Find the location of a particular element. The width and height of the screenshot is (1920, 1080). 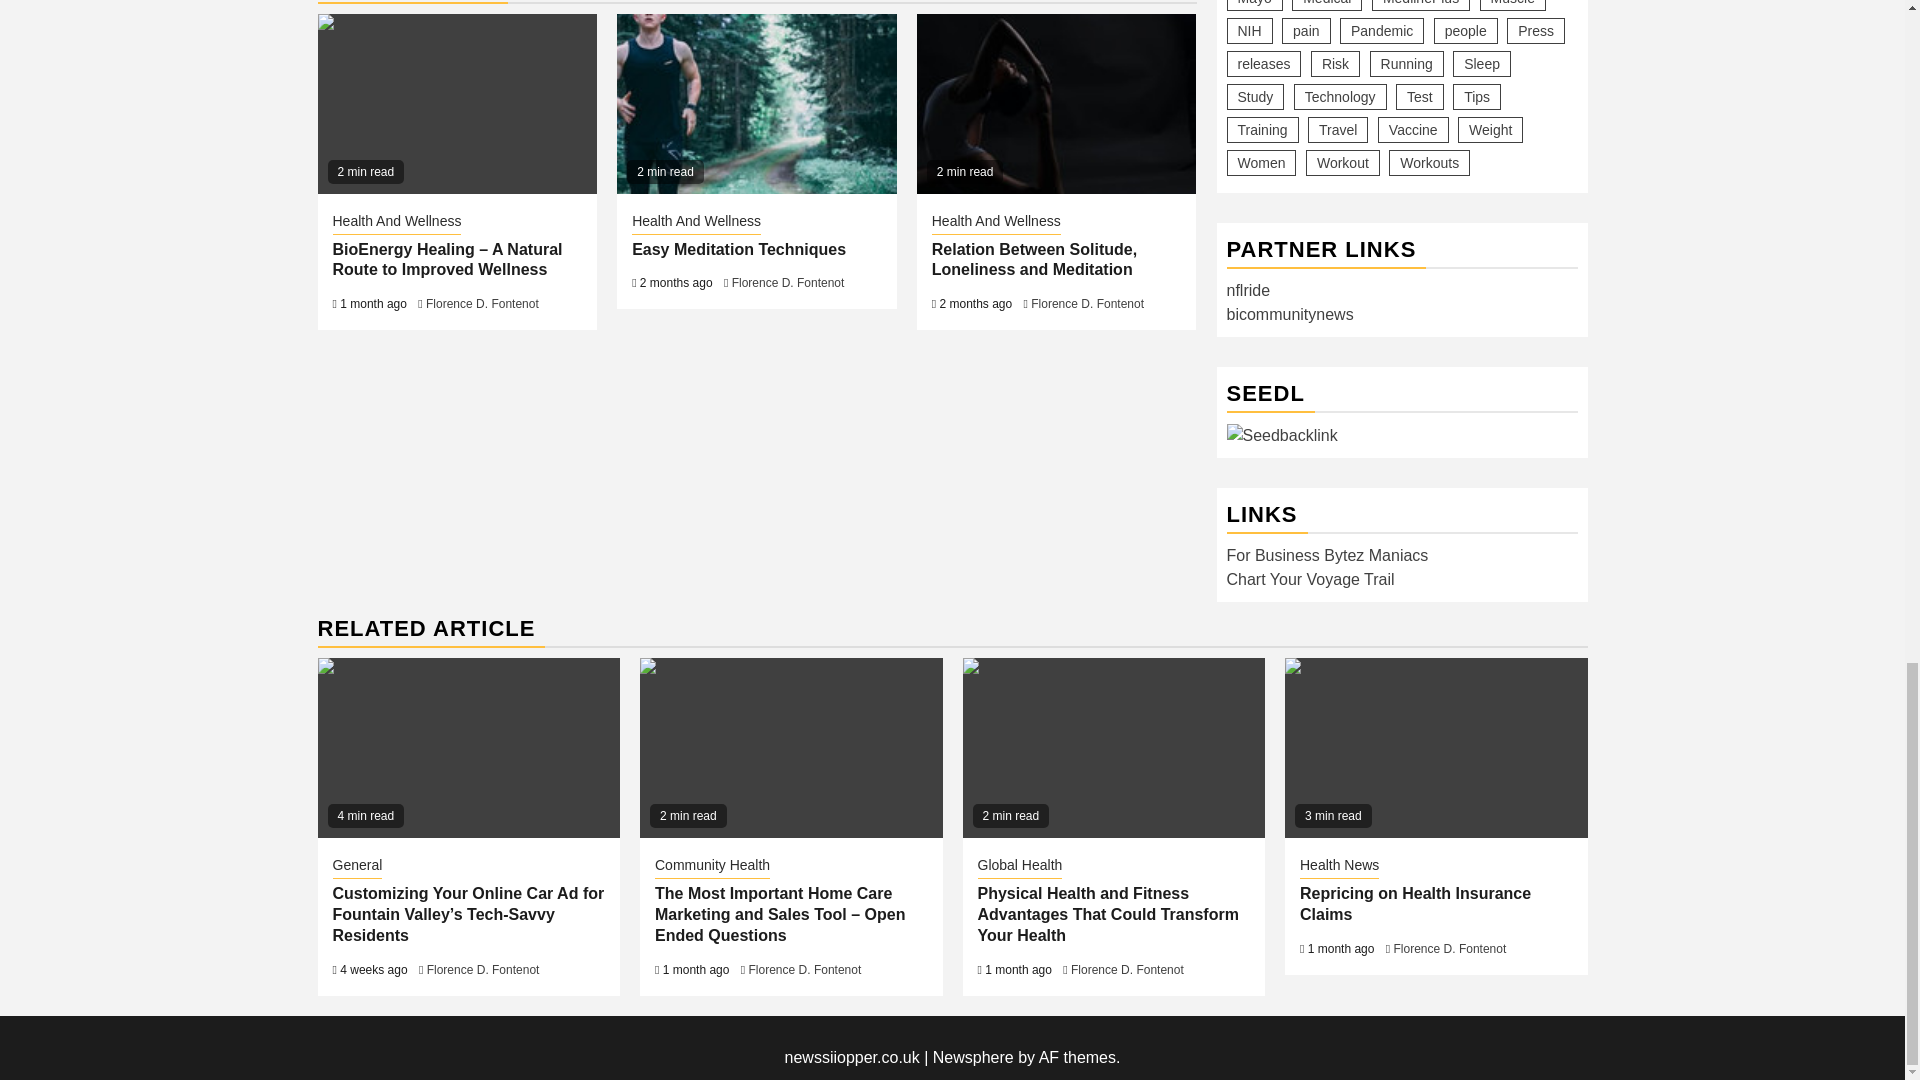

Seedbacklink is located at coordinates (1281, 436).